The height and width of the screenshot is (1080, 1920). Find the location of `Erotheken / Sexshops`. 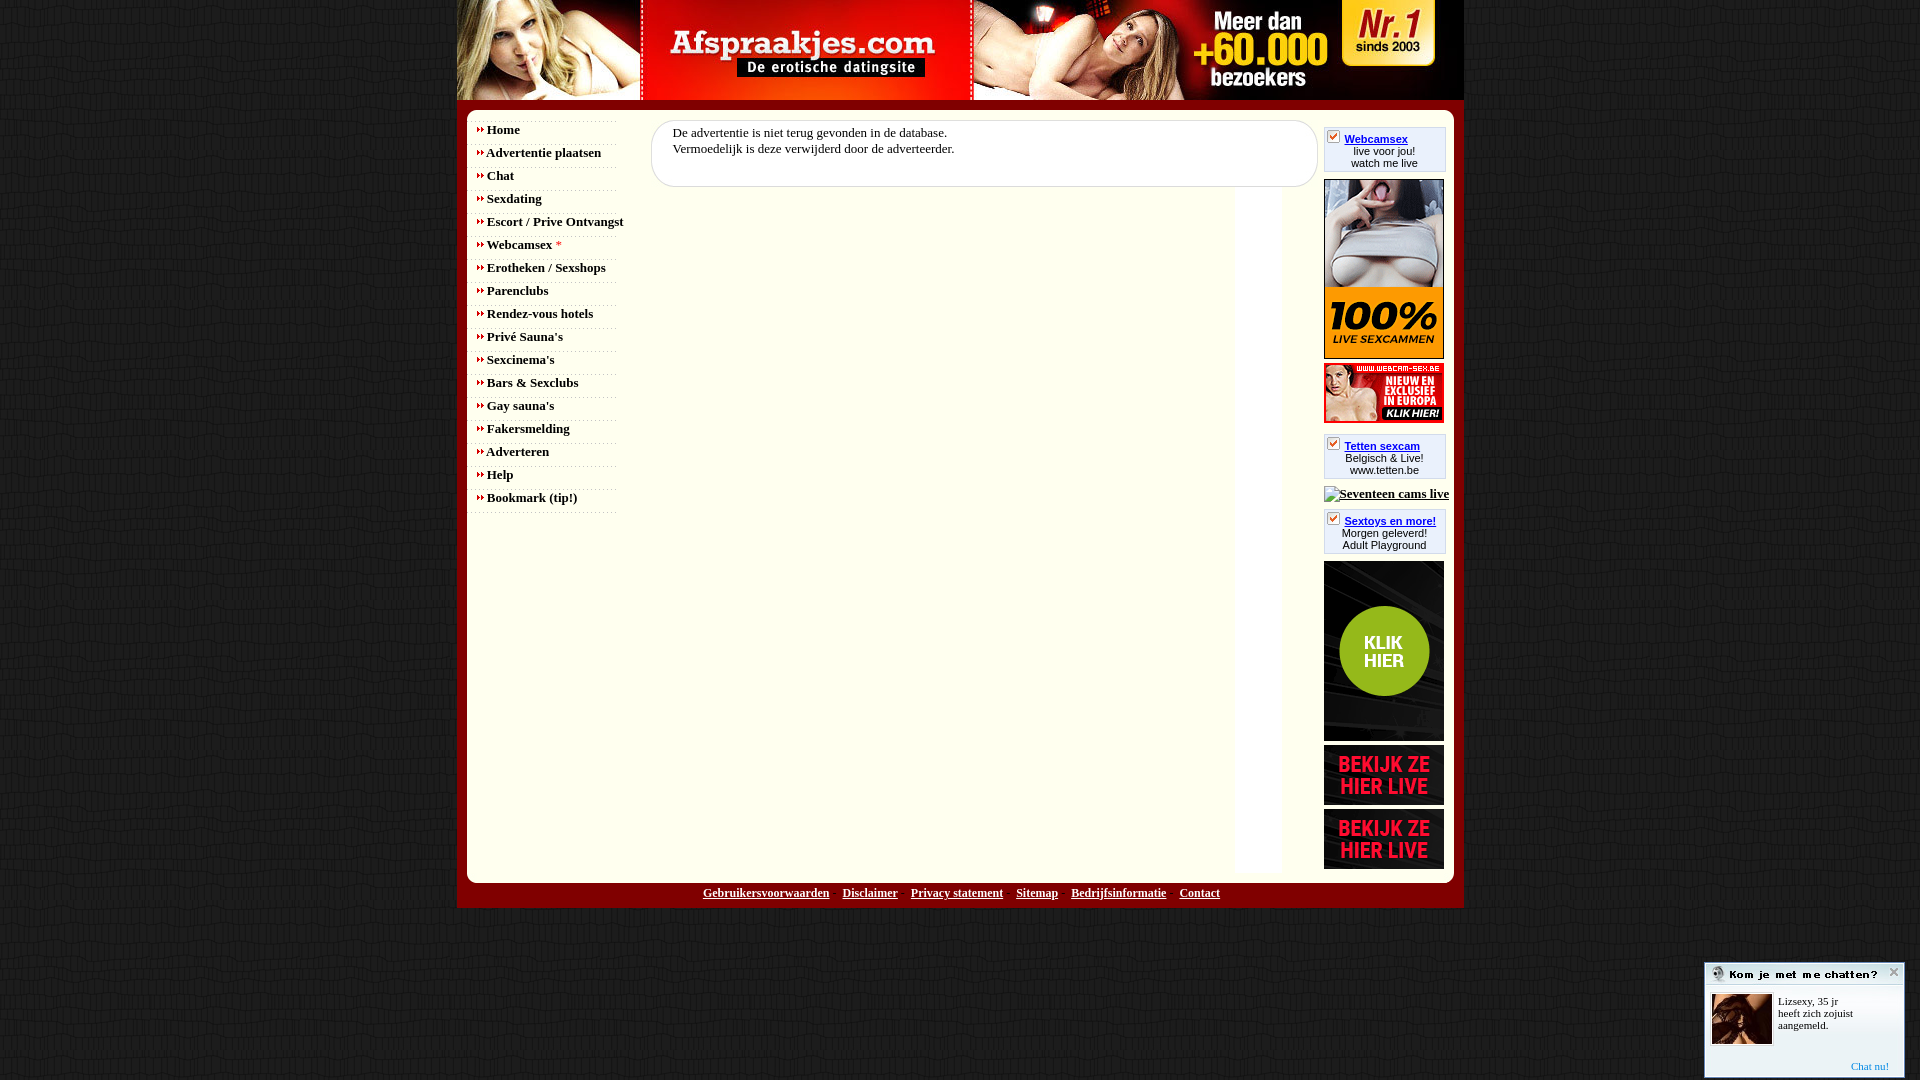

Erotheken / Sexshops is located at coordinates (540, 268).